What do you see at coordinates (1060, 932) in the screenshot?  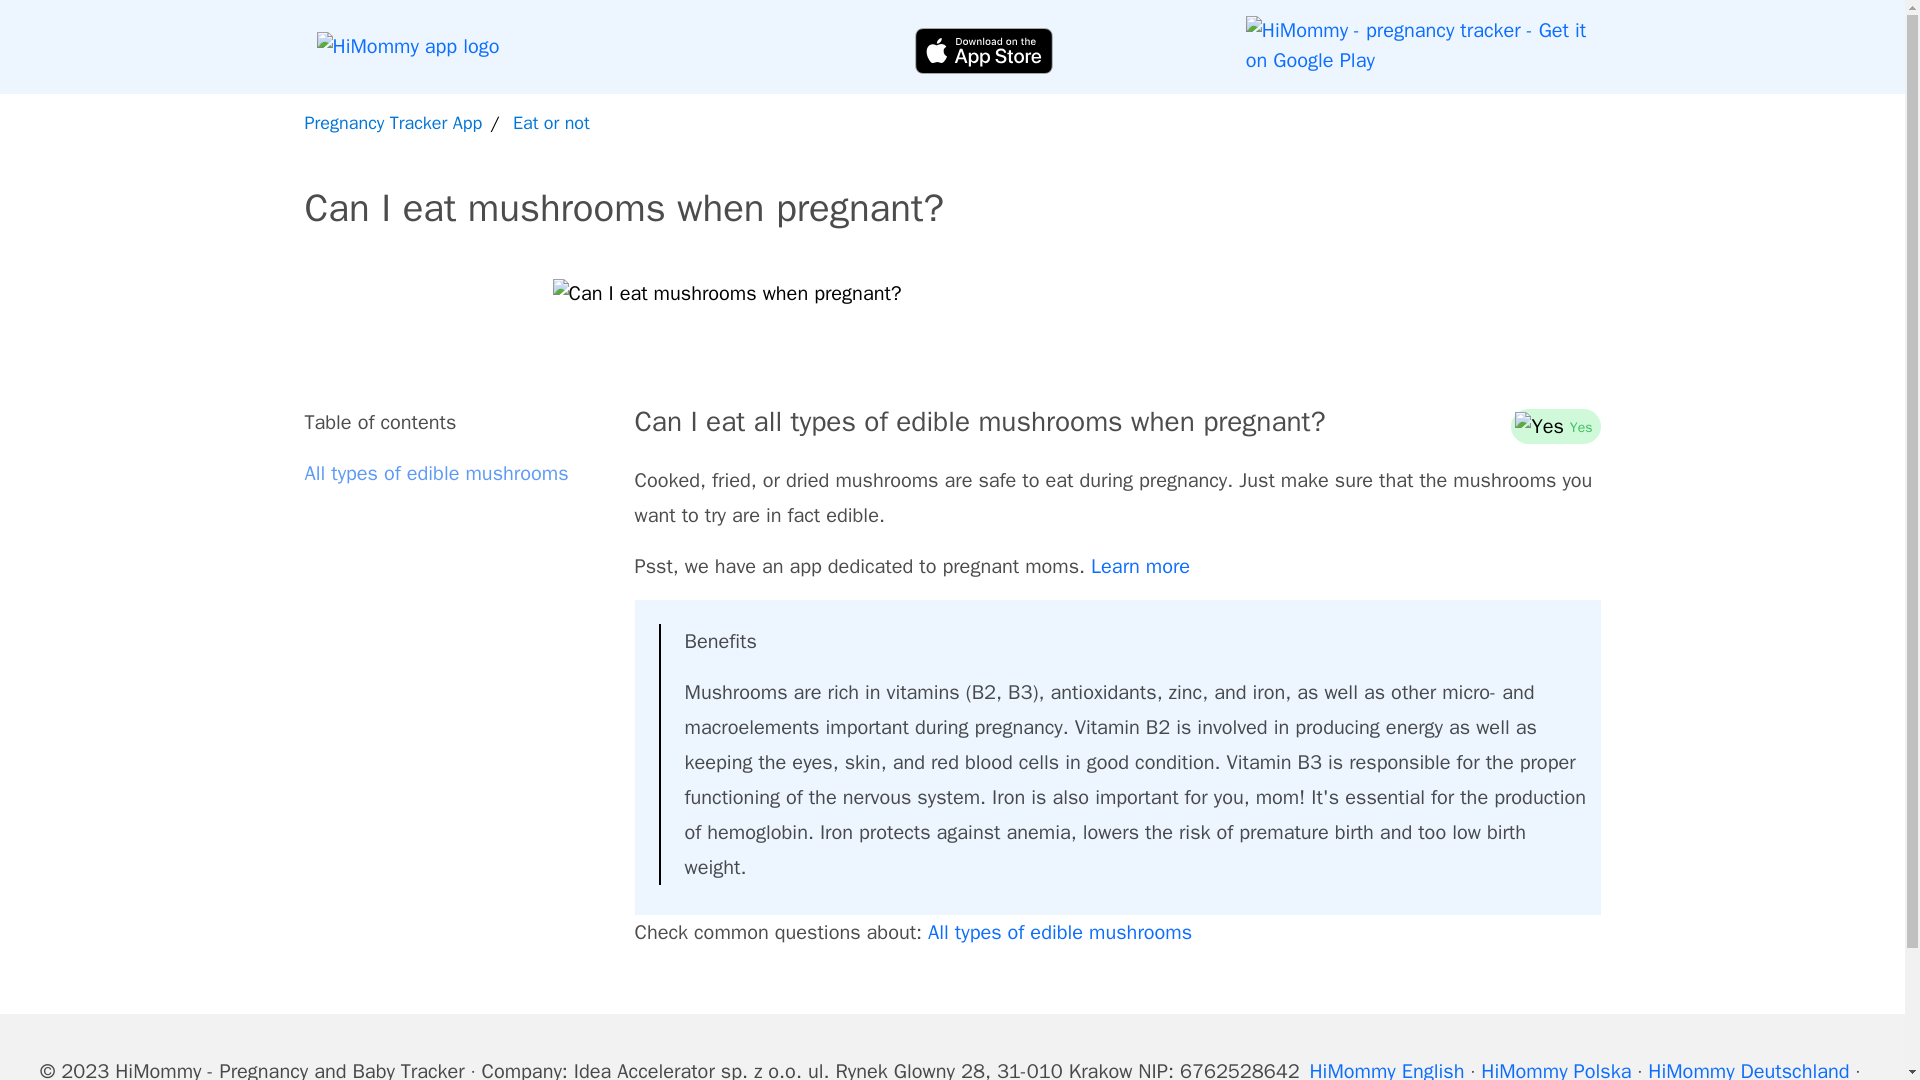 I see `All types of edible mushrooms` at bounding box center [1060, 932].